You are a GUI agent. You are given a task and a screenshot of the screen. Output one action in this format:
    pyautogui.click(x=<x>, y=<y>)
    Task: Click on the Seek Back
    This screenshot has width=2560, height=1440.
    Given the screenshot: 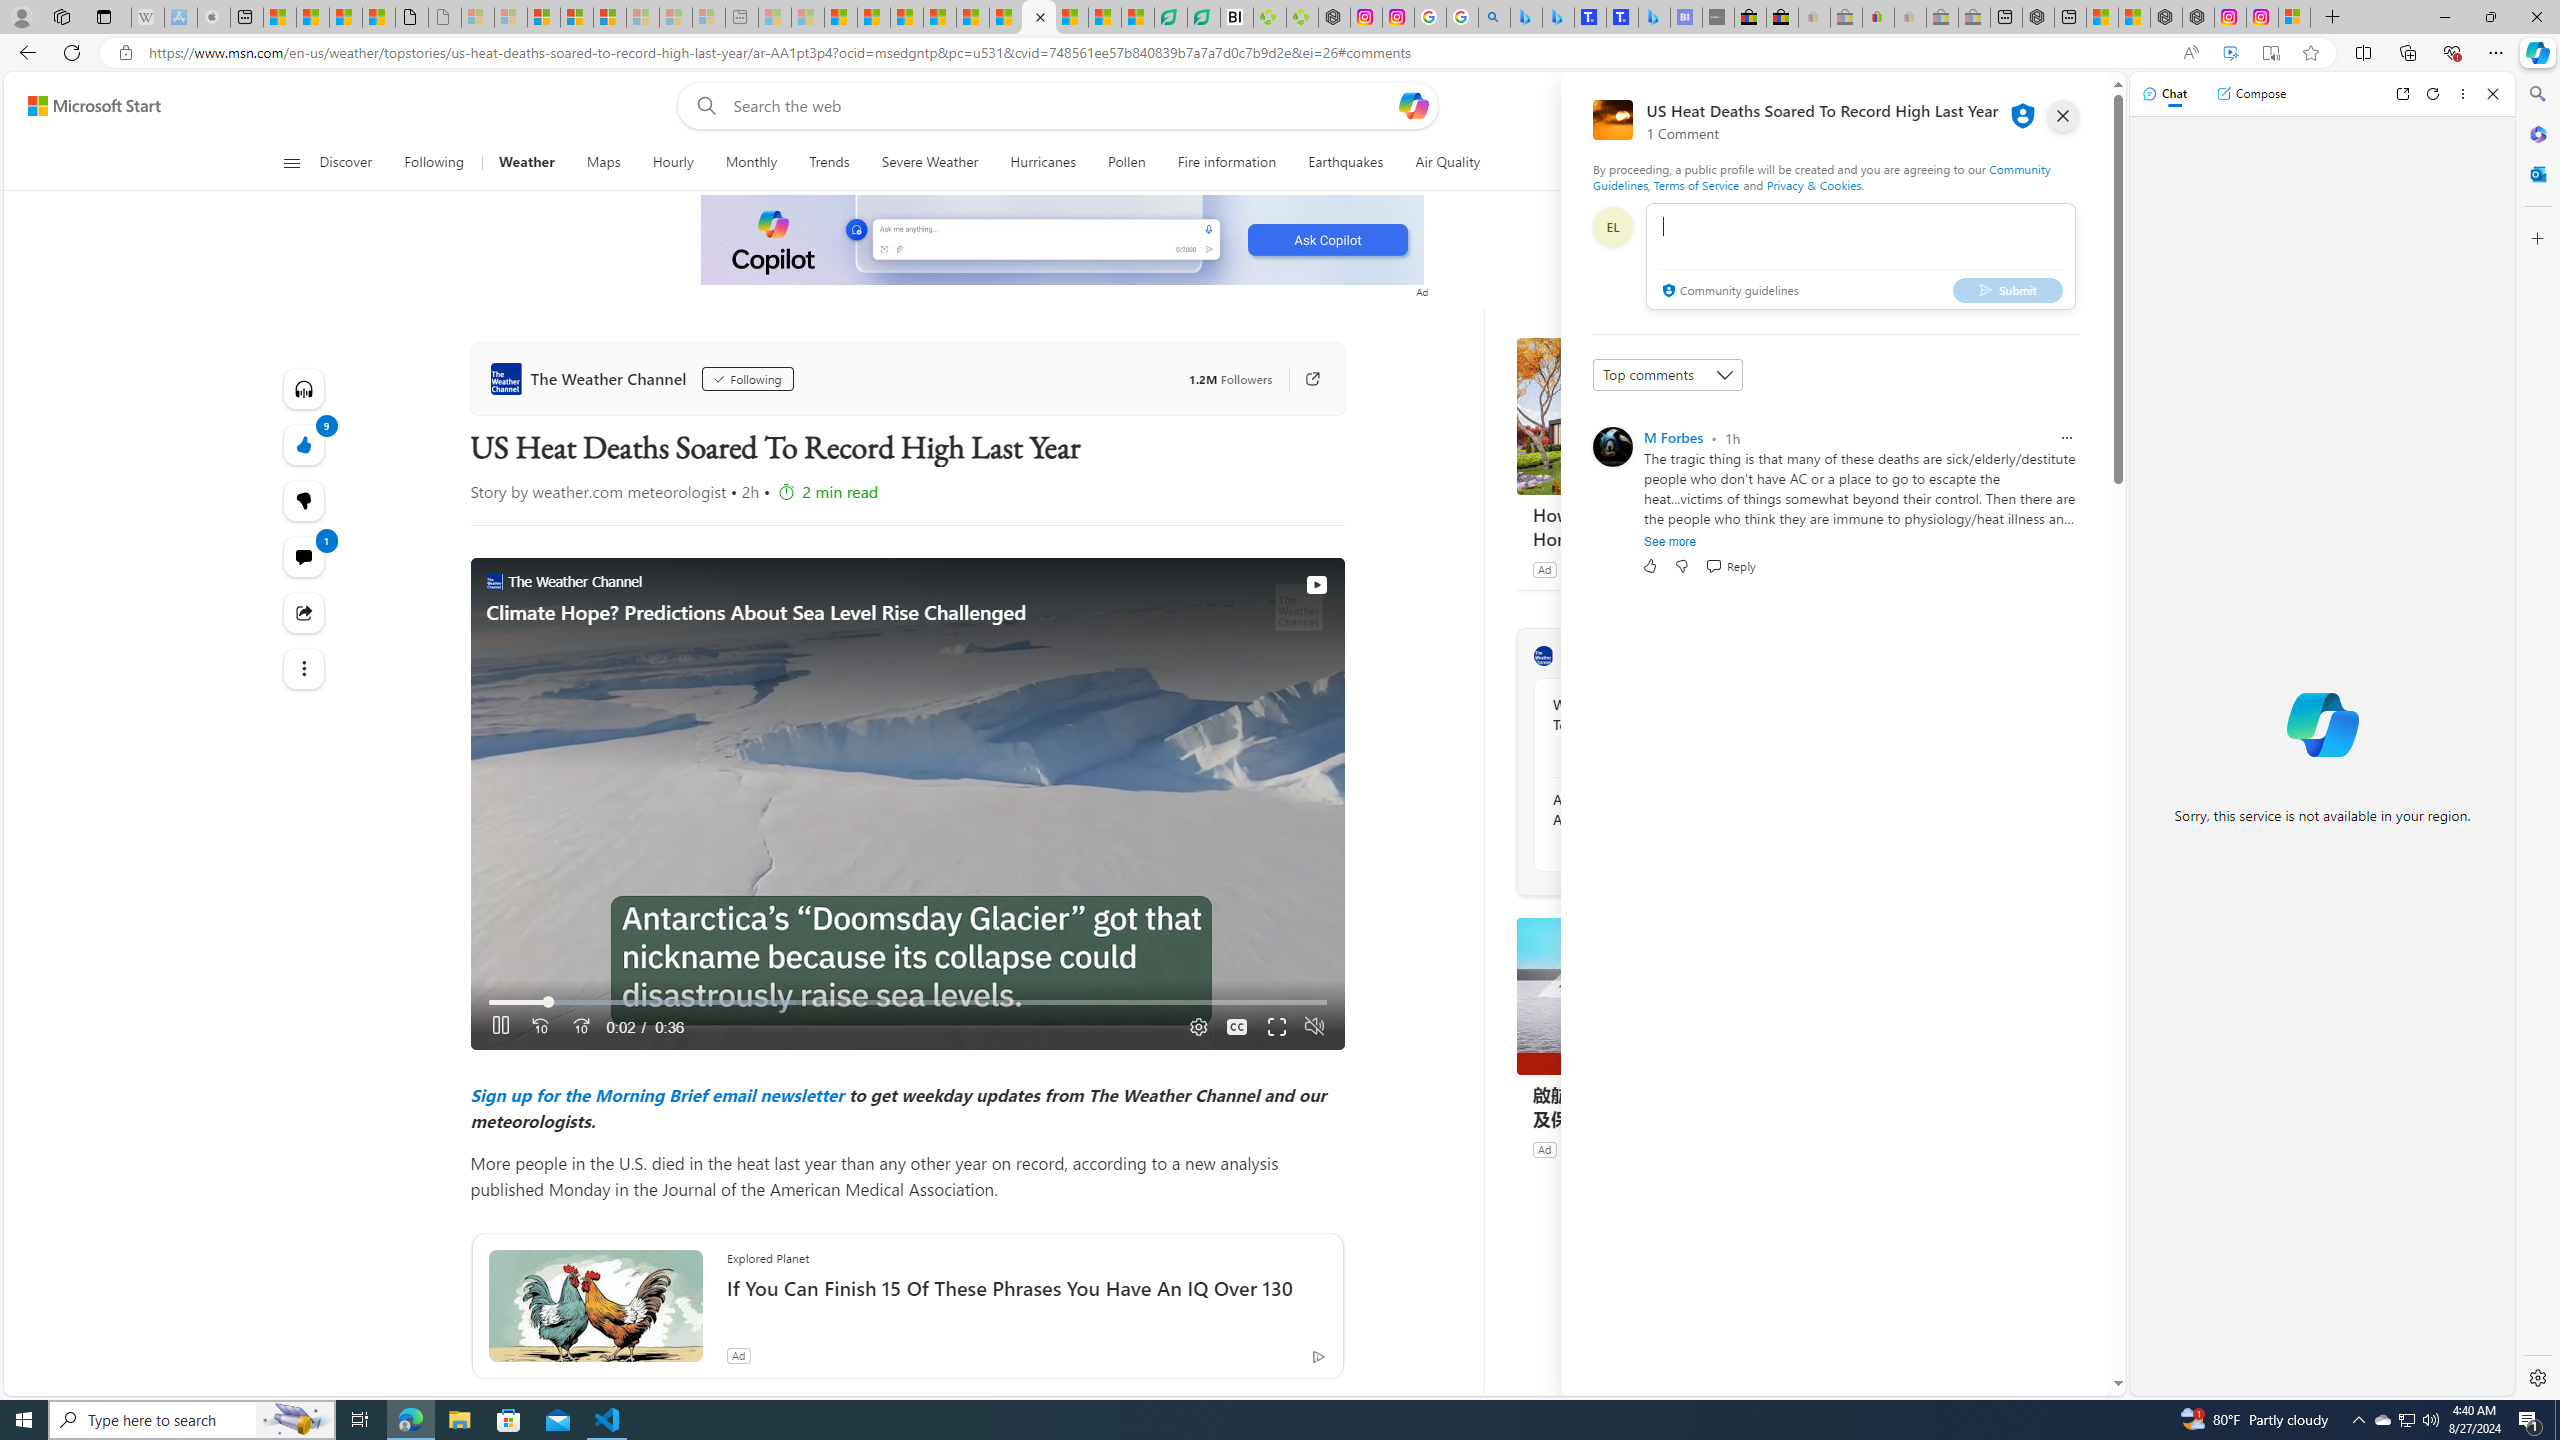 What is the action you would take?
    pyautogui.click(x=540, y=1026)
    